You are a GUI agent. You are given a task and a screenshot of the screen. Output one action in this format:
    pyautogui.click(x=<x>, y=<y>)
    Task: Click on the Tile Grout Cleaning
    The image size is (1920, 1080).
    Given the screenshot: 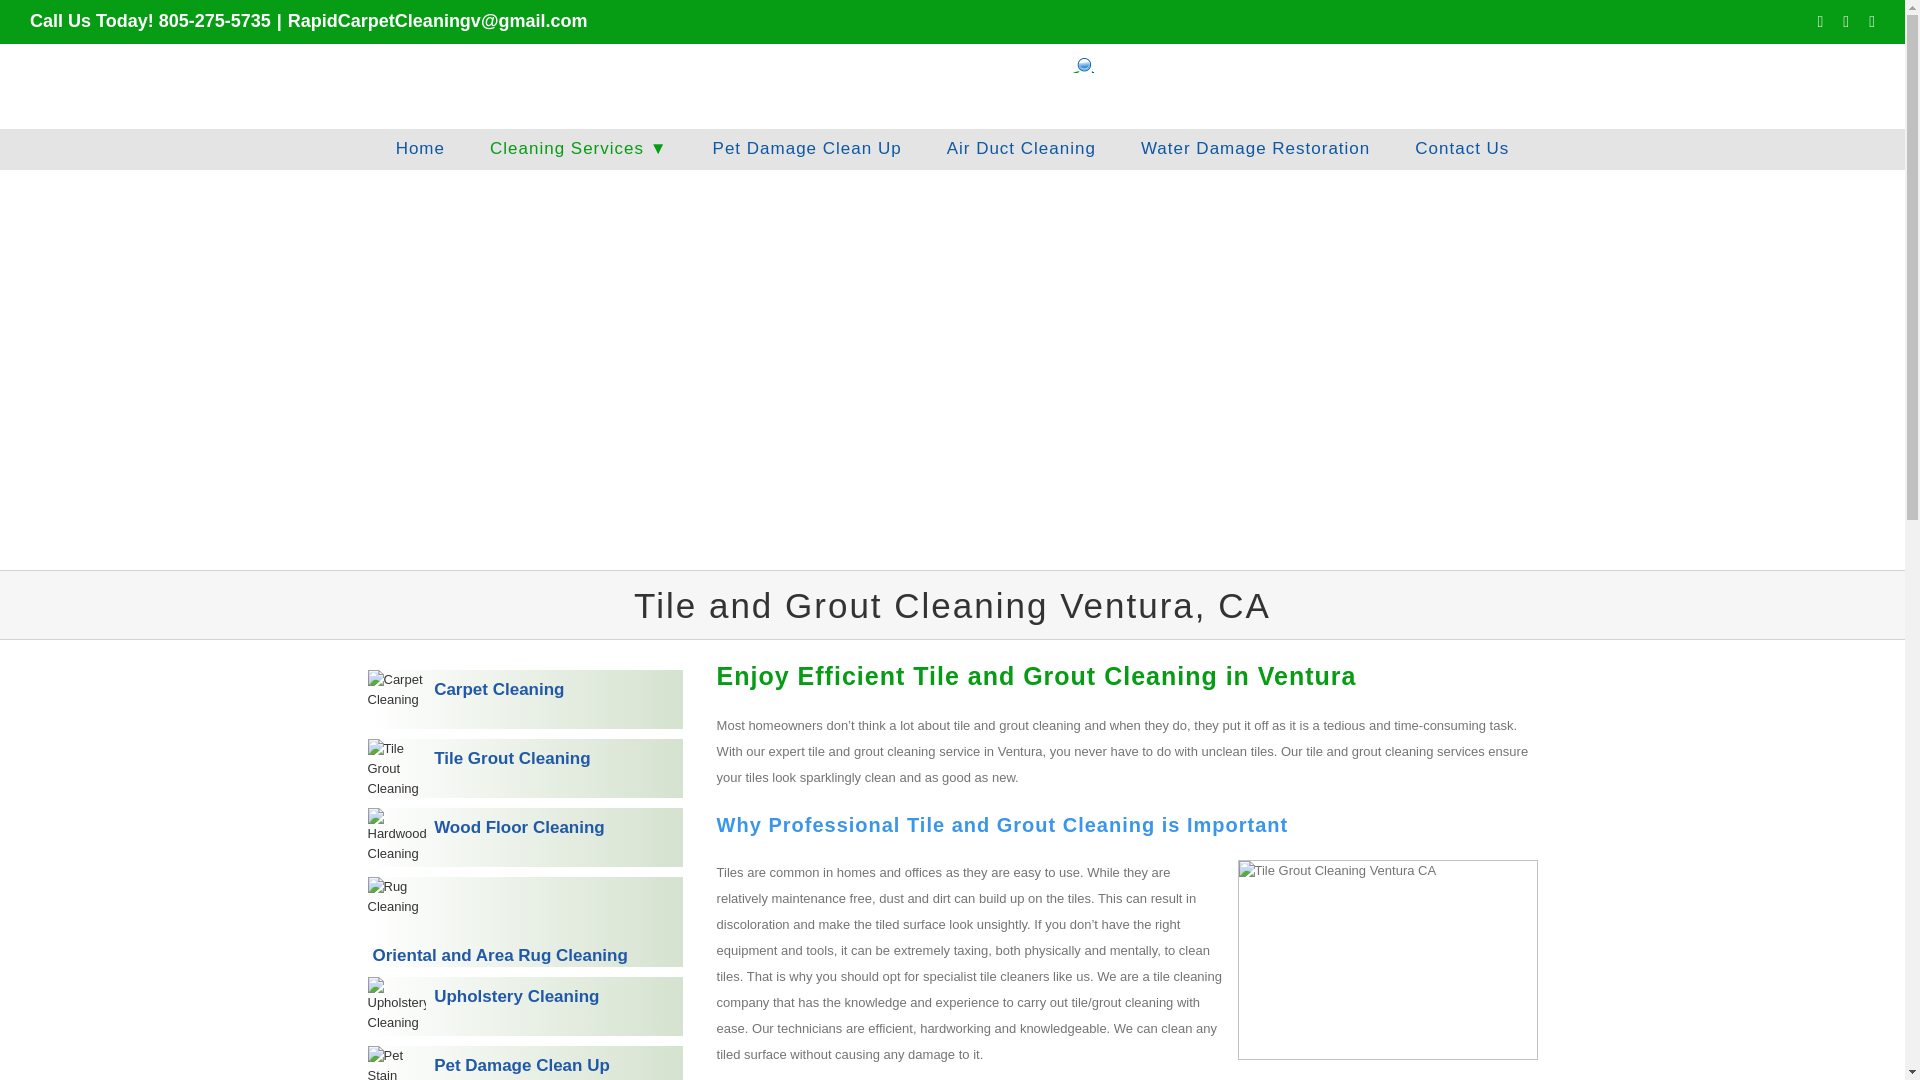 What is the action you would take?
    pyautogui.click(x=526, y=768)
    